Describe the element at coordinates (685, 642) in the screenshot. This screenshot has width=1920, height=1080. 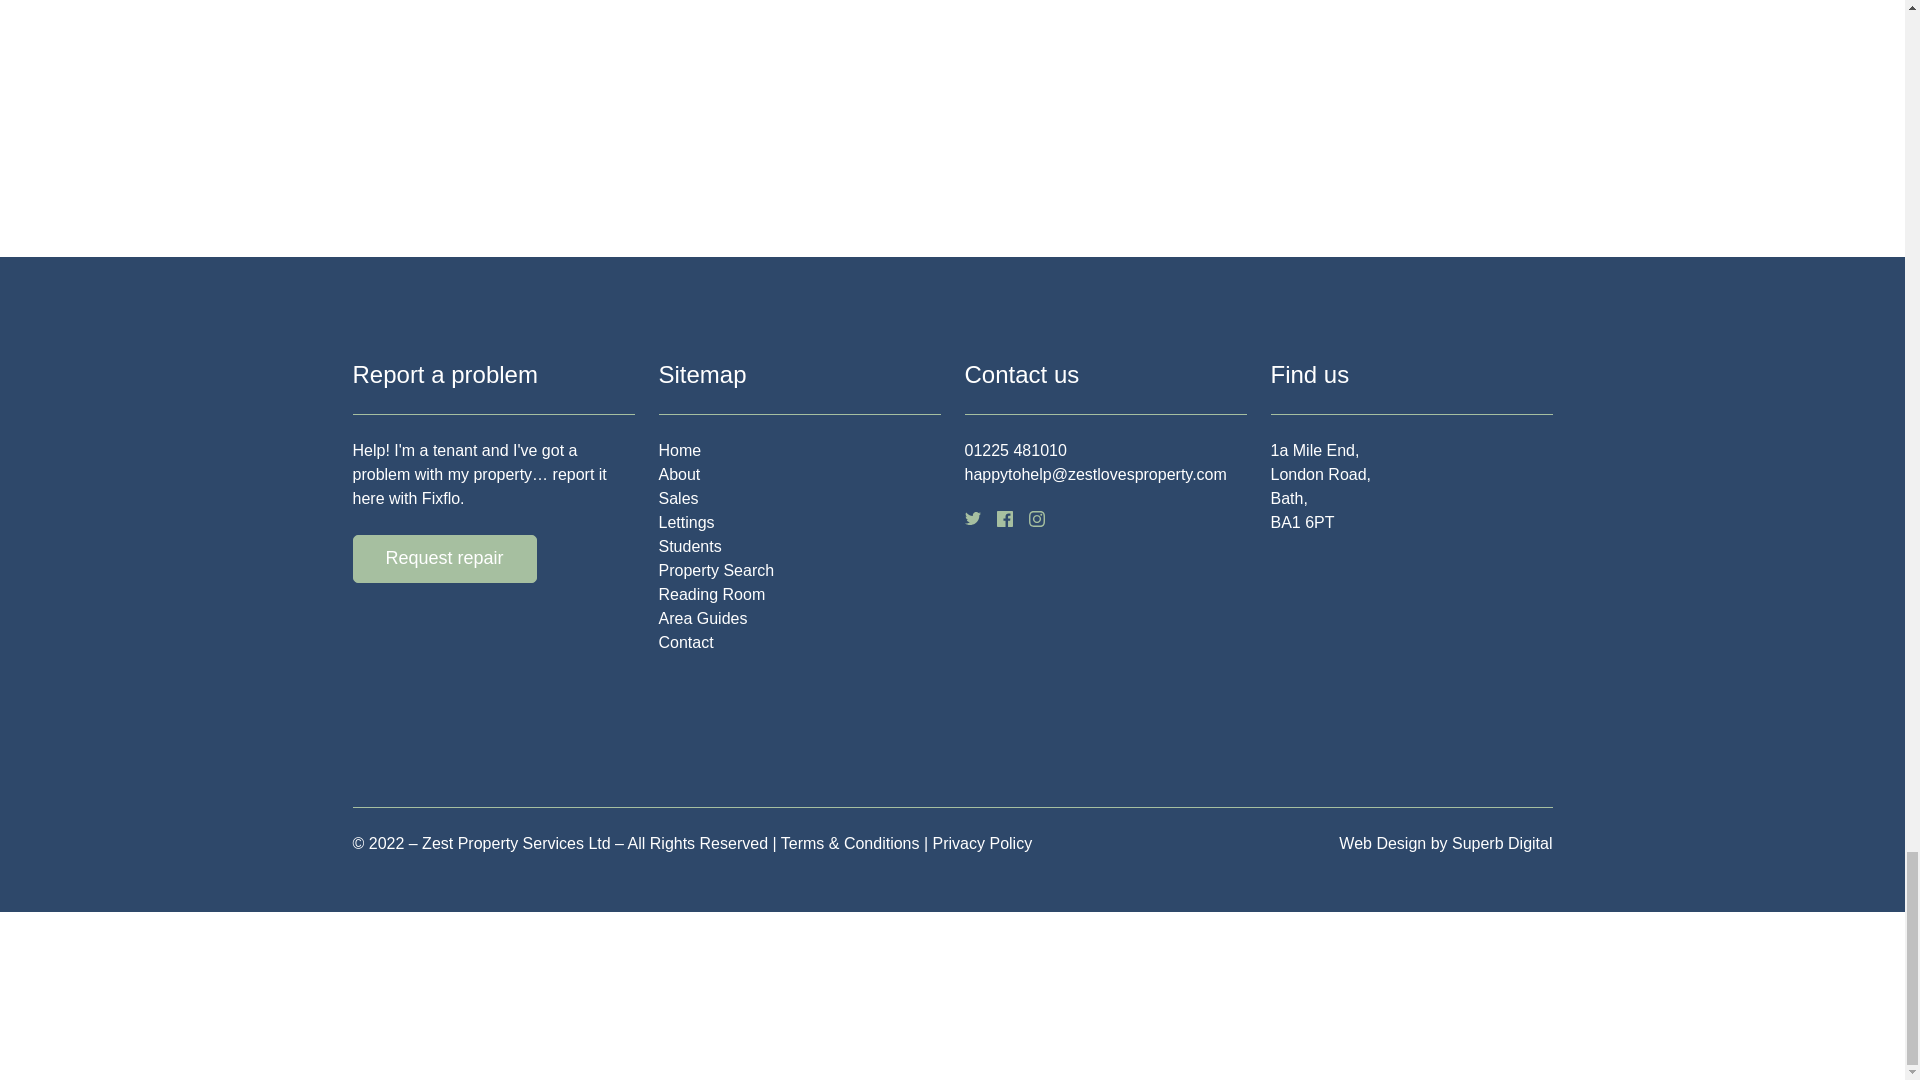
I see `Contact` at that location.